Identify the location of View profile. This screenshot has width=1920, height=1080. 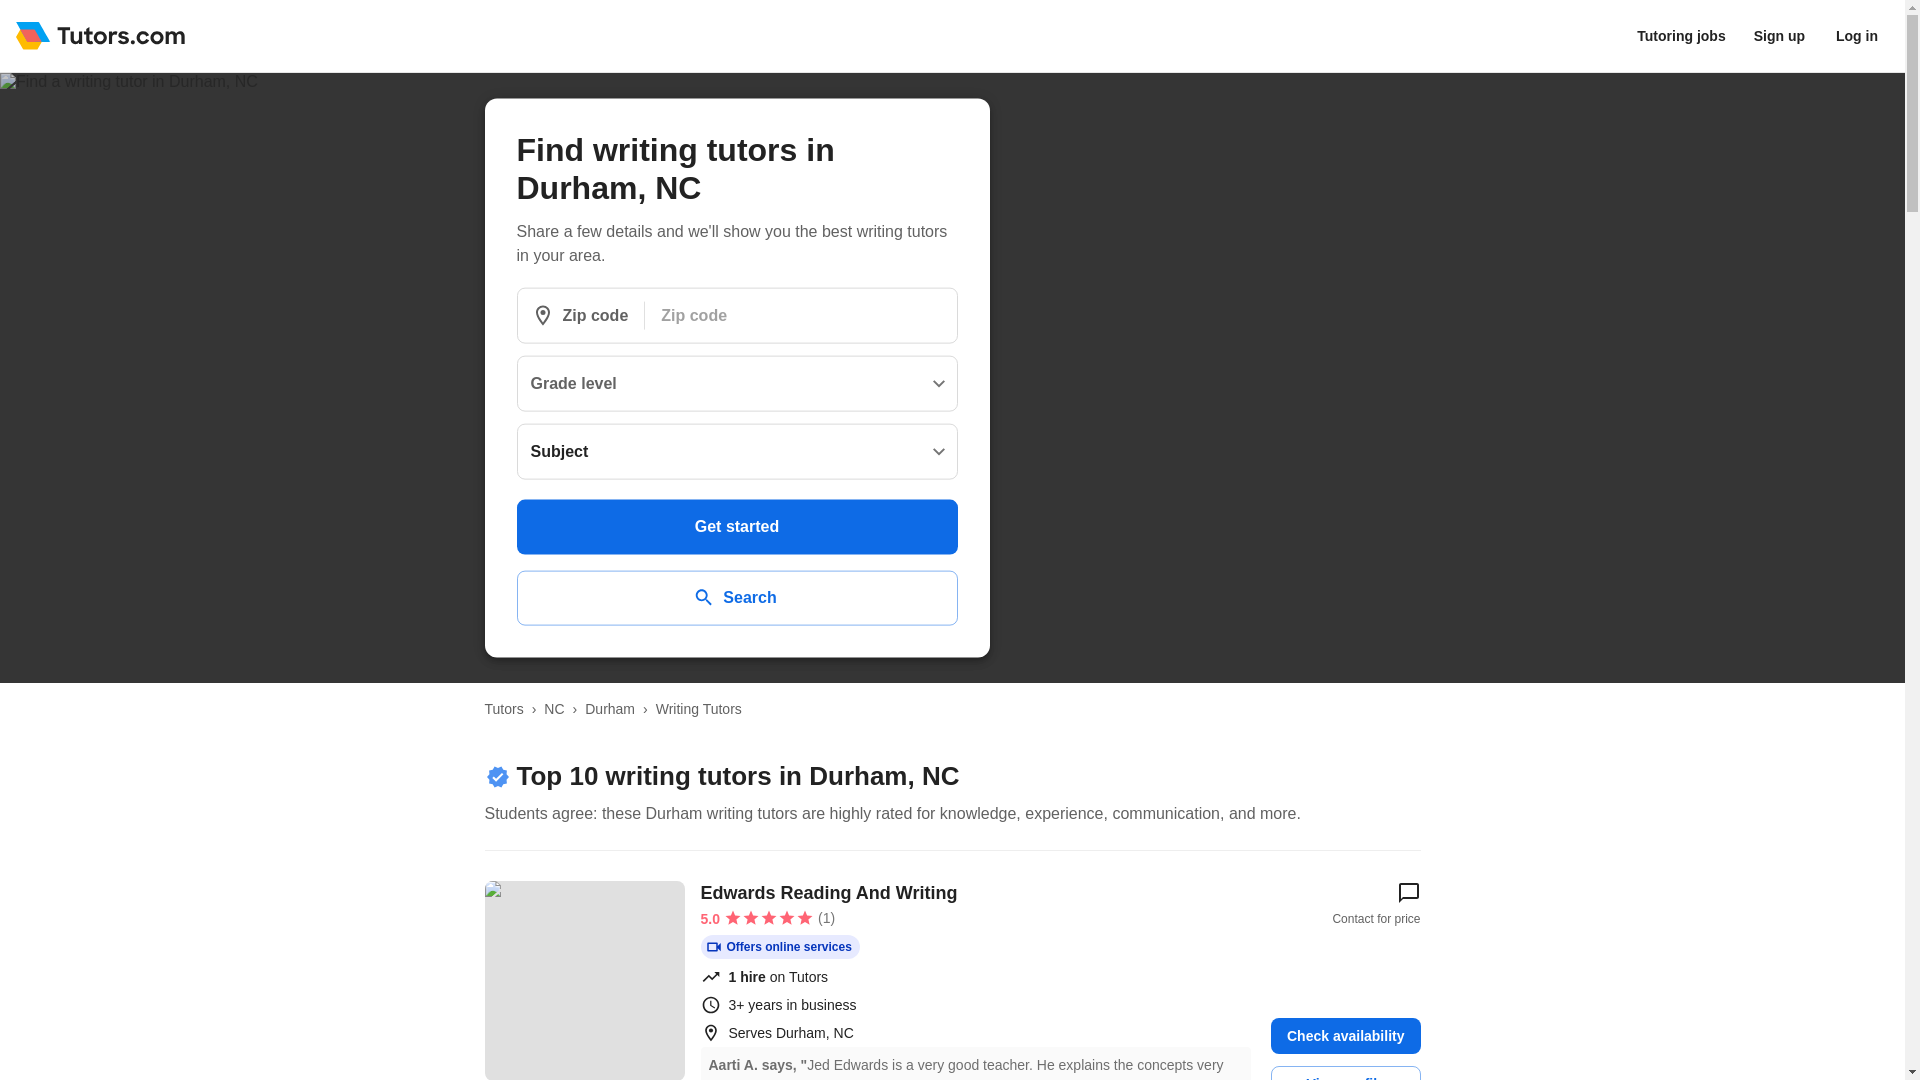
(1346, 1072).